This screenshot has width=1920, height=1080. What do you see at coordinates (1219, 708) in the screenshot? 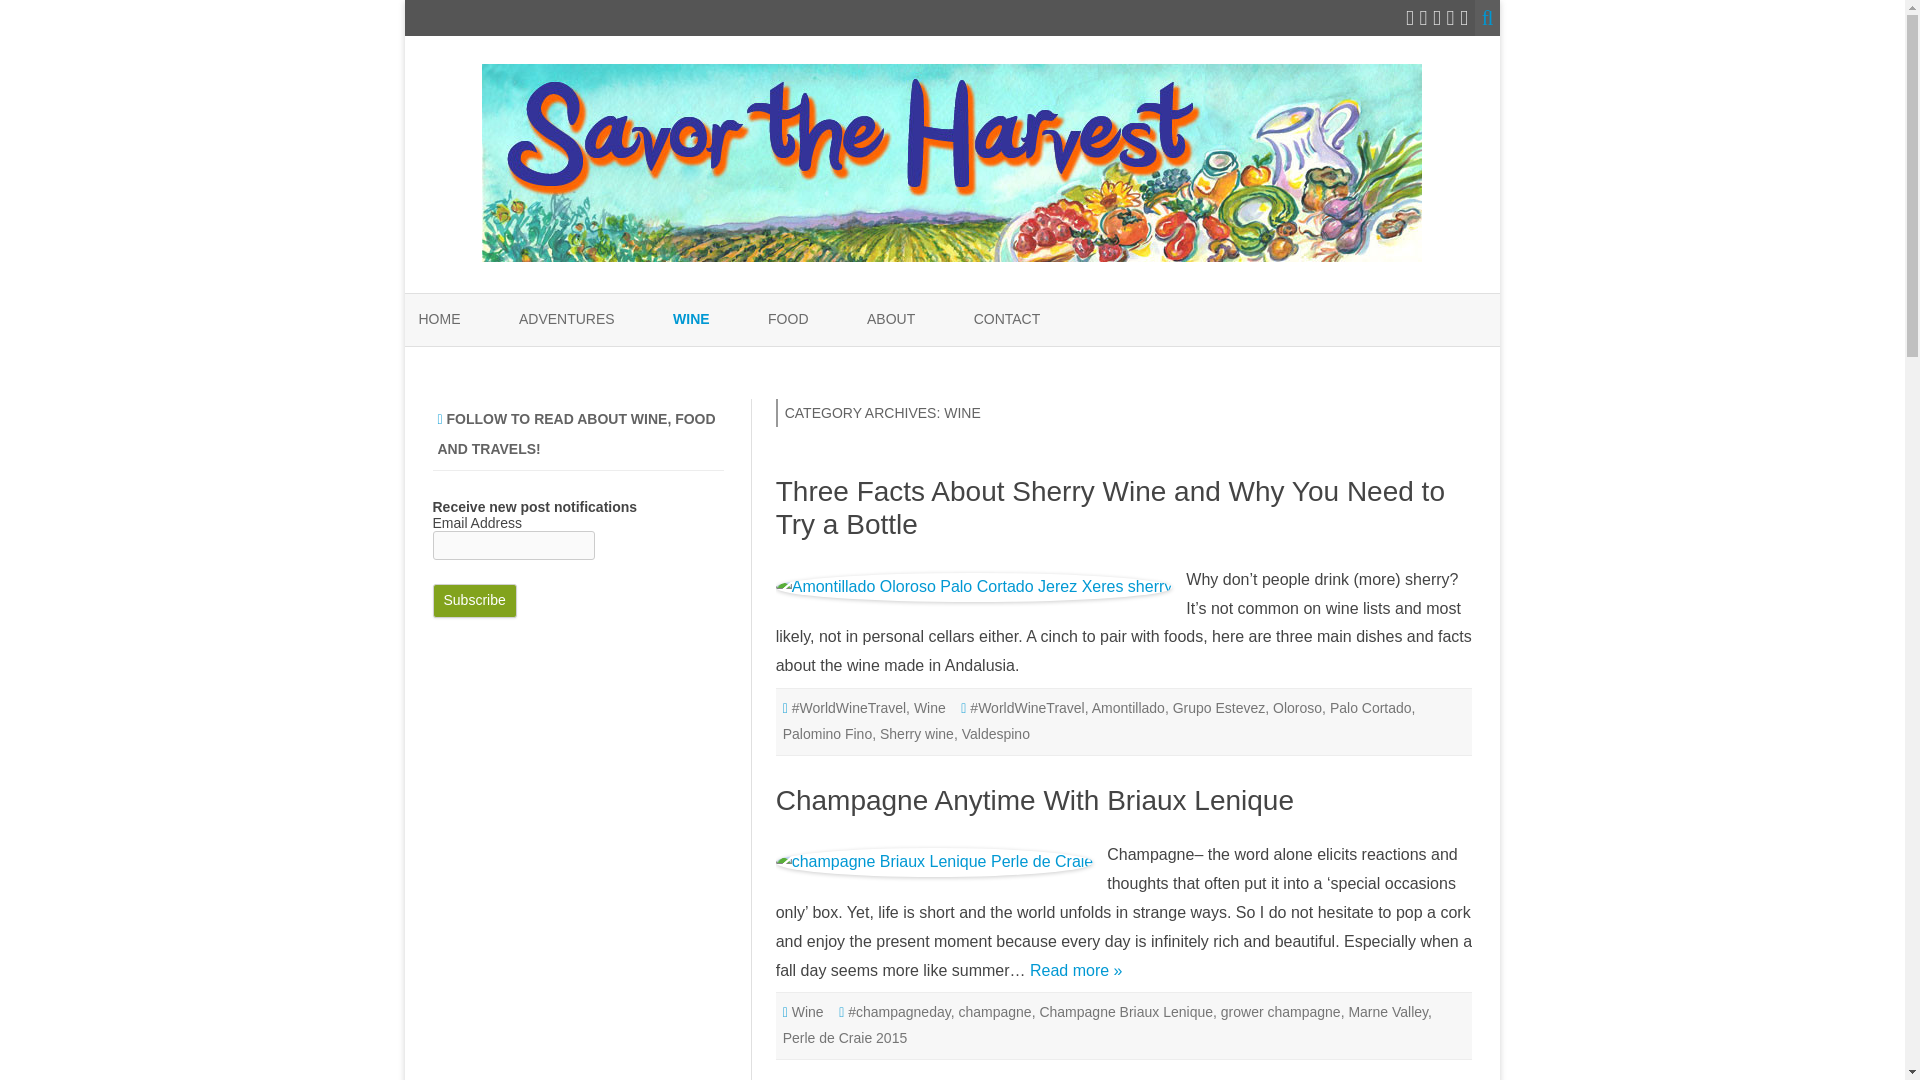
I see `Grupo Estevez` at bounding box center [1219, 708].